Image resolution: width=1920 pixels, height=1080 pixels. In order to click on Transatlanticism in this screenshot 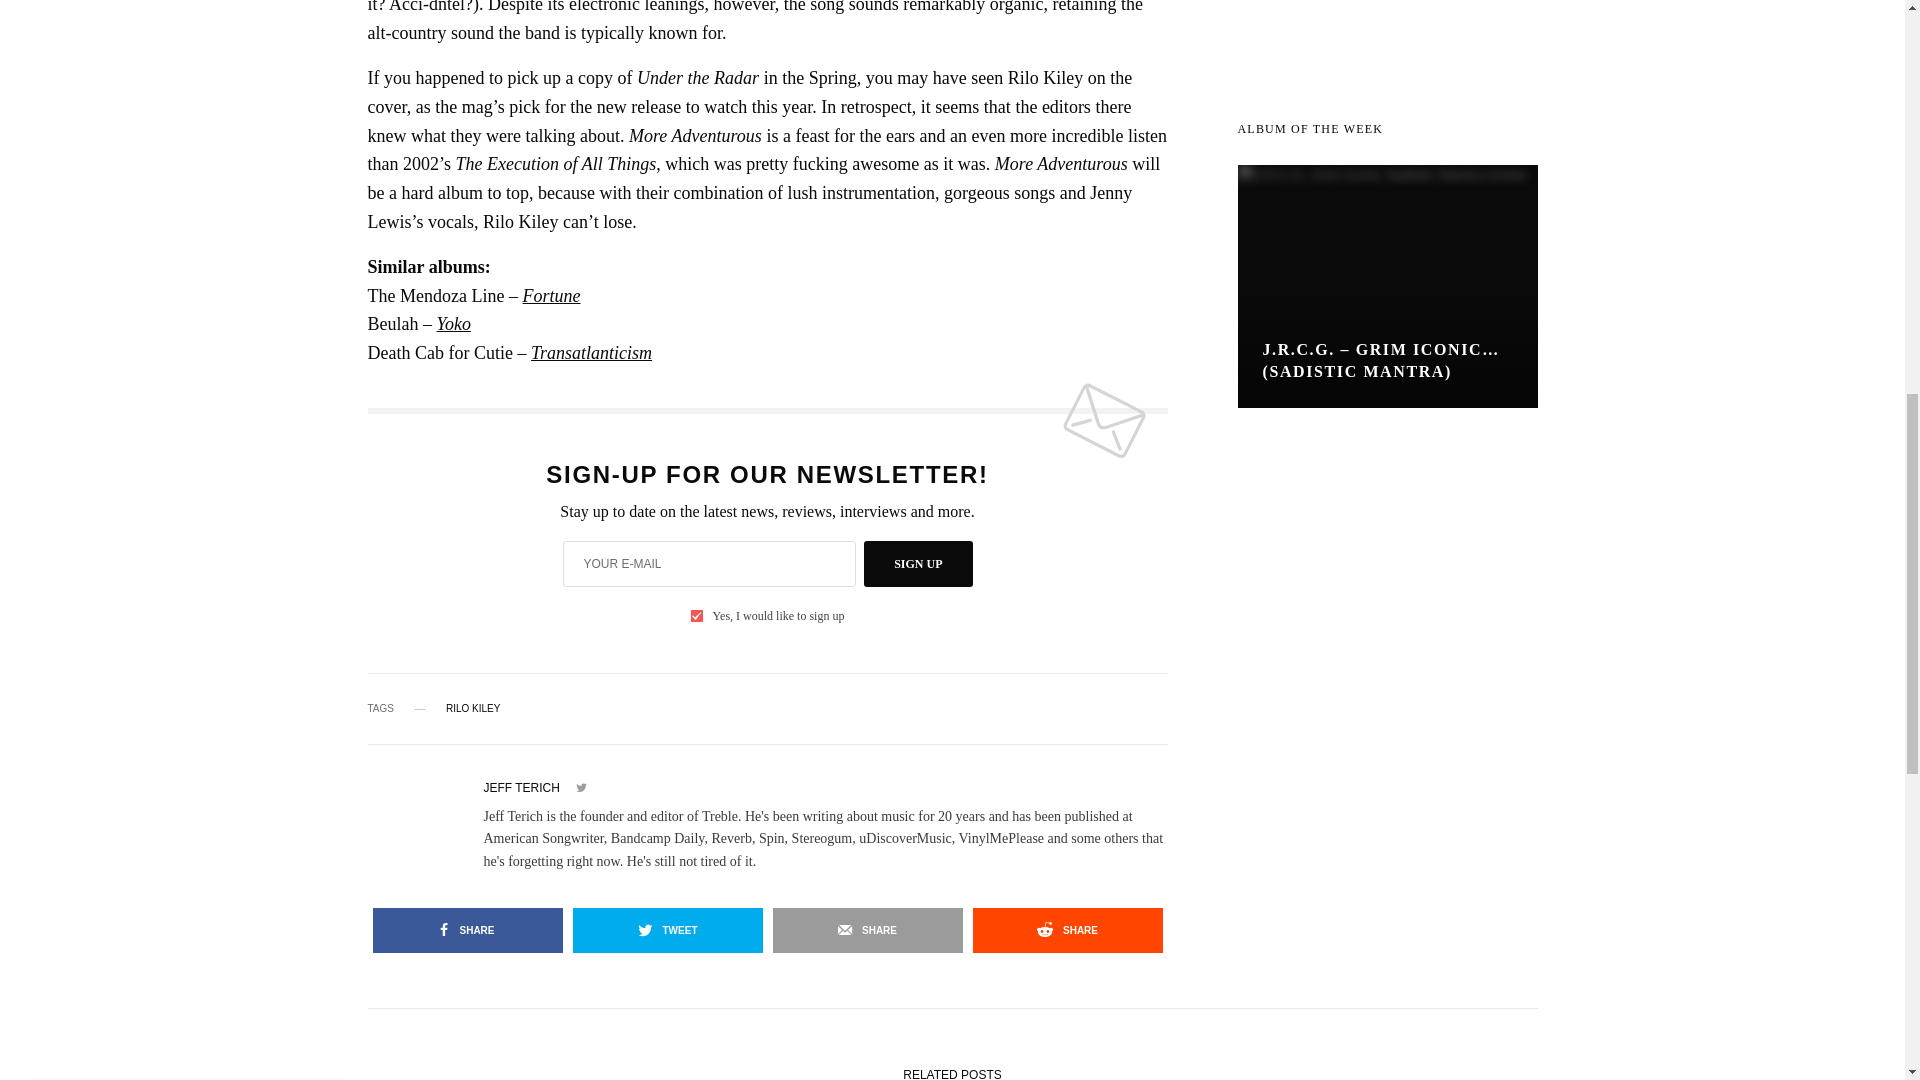, I will do `click(592, 352)`.